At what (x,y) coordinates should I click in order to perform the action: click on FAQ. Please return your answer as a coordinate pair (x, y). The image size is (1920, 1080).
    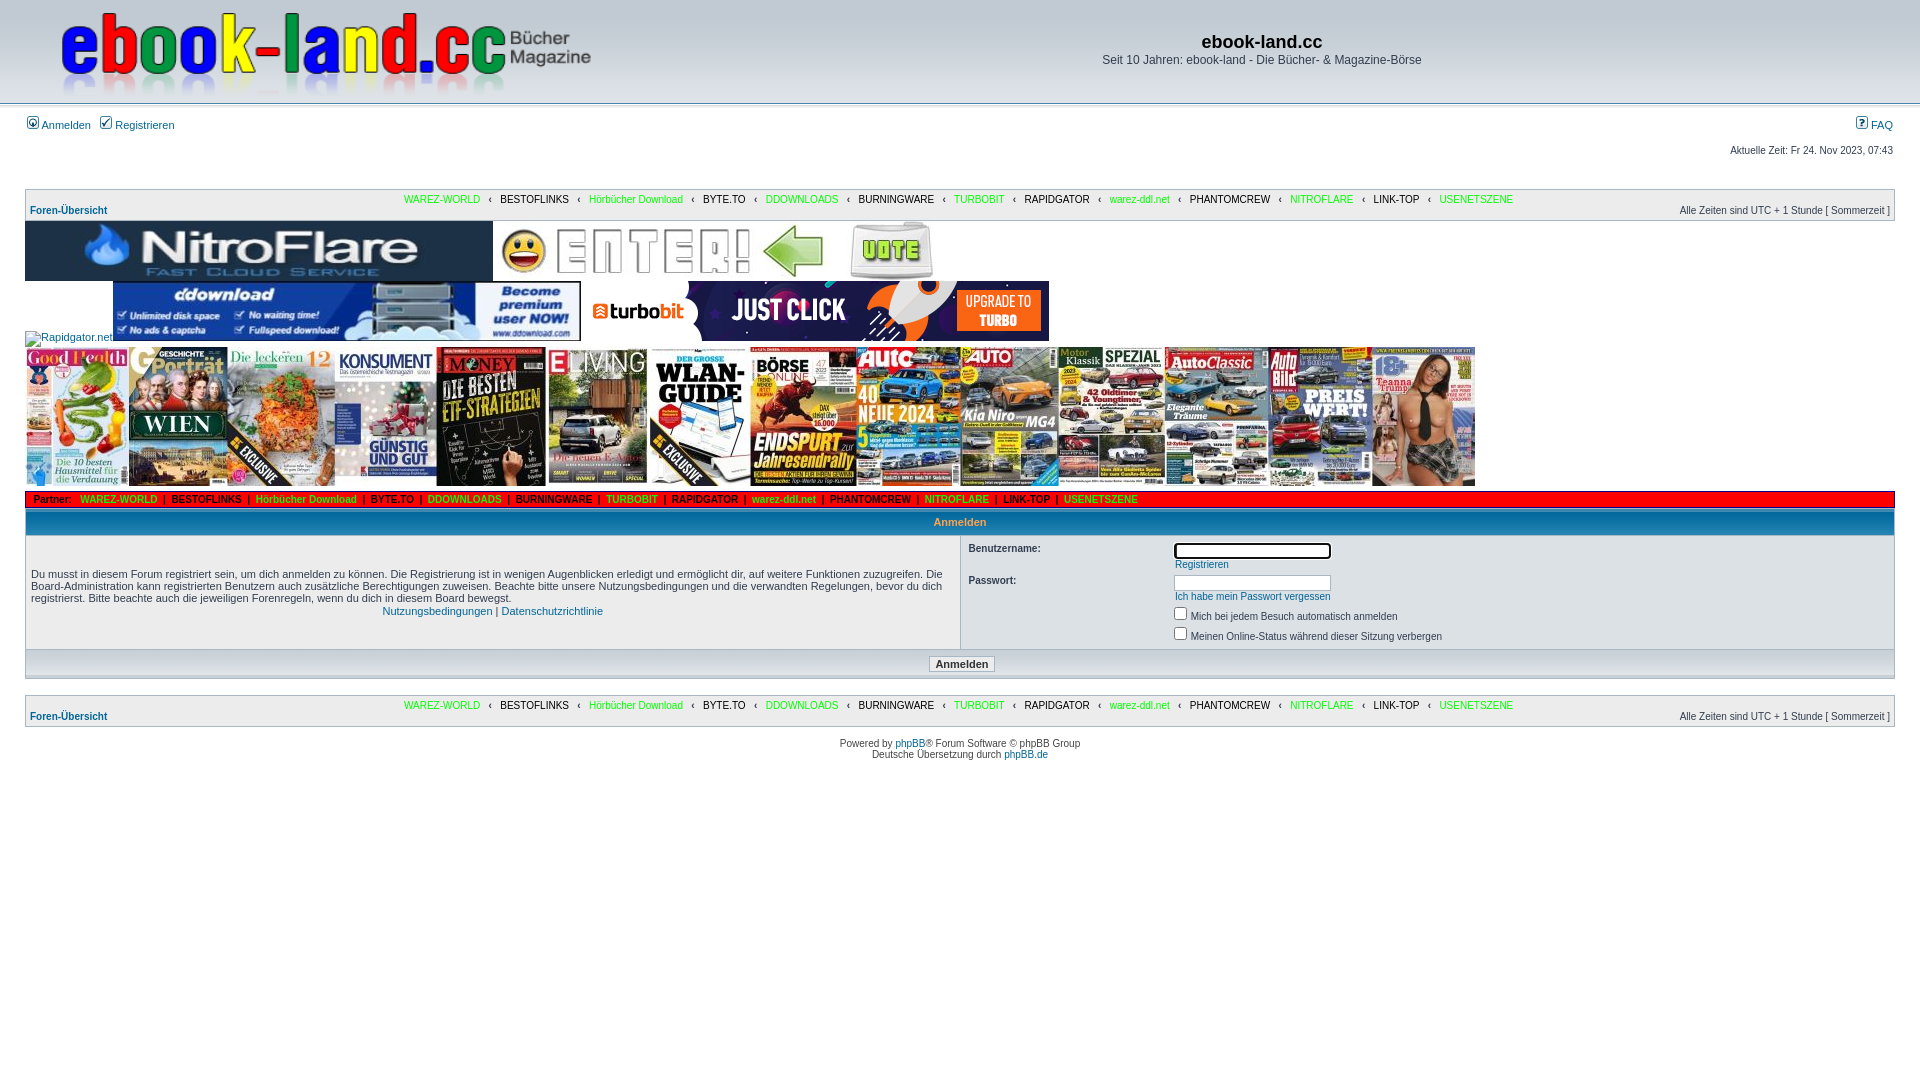
    Looking at the image, I should click on (1874, 125).